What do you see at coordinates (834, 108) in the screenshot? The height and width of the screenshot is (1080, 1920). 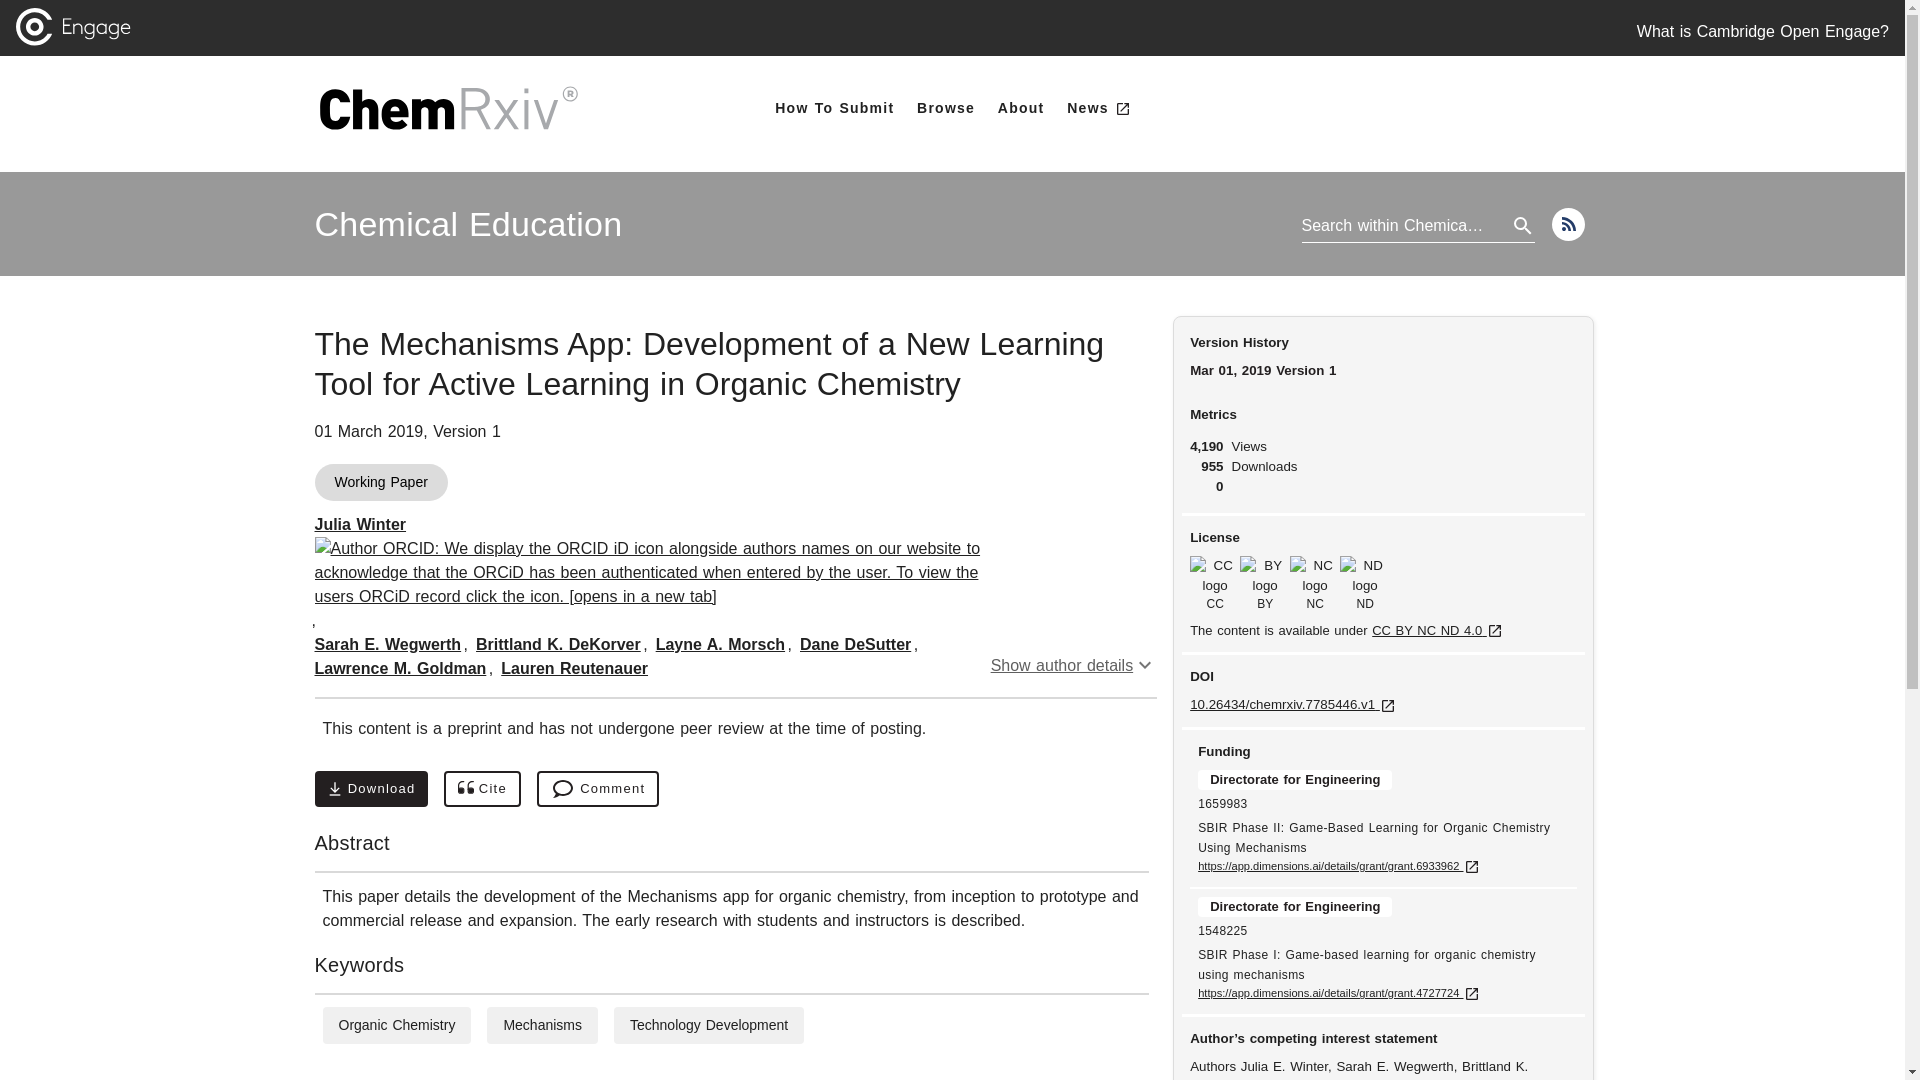 I see `Dane DeSutter` at bounding box center [834, 108].